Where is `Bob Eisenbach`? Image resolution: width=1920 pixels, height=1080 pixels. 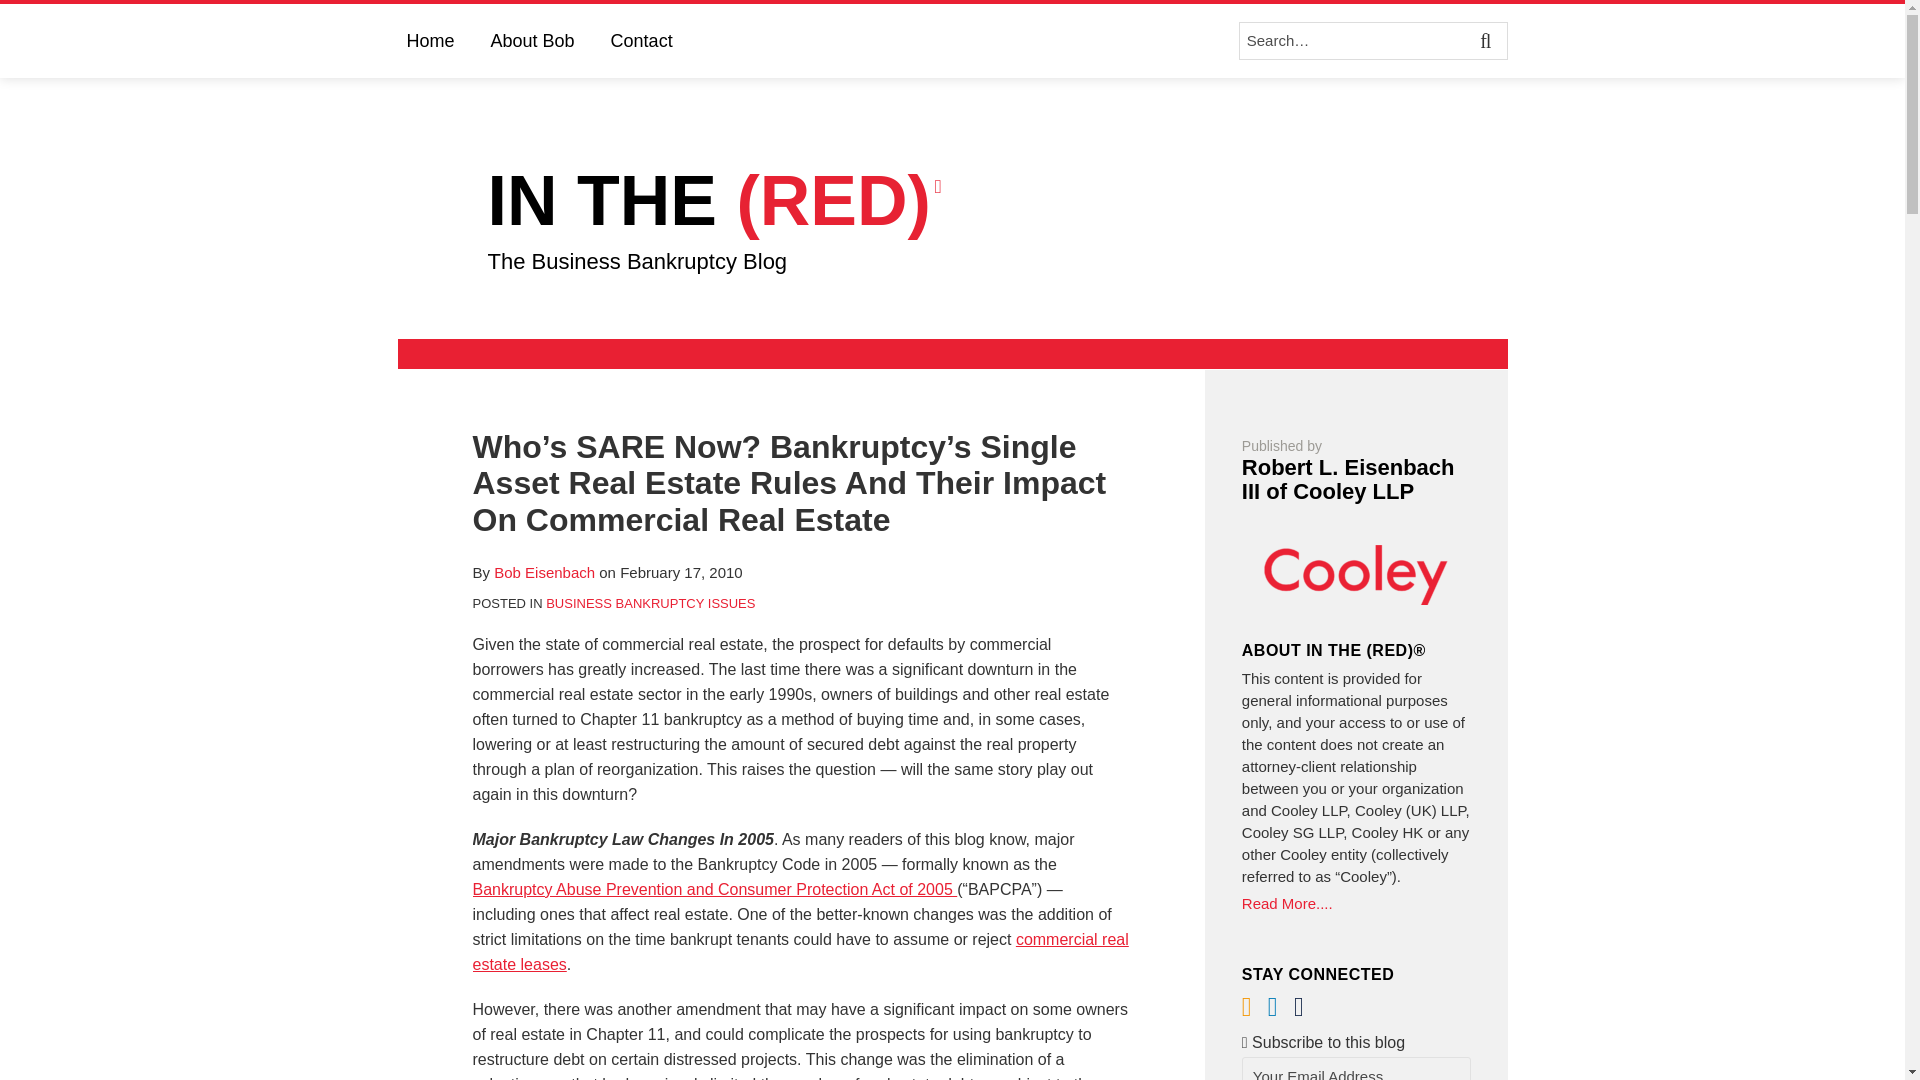
Bob Eisenbach is located at coordinates (544, 572).